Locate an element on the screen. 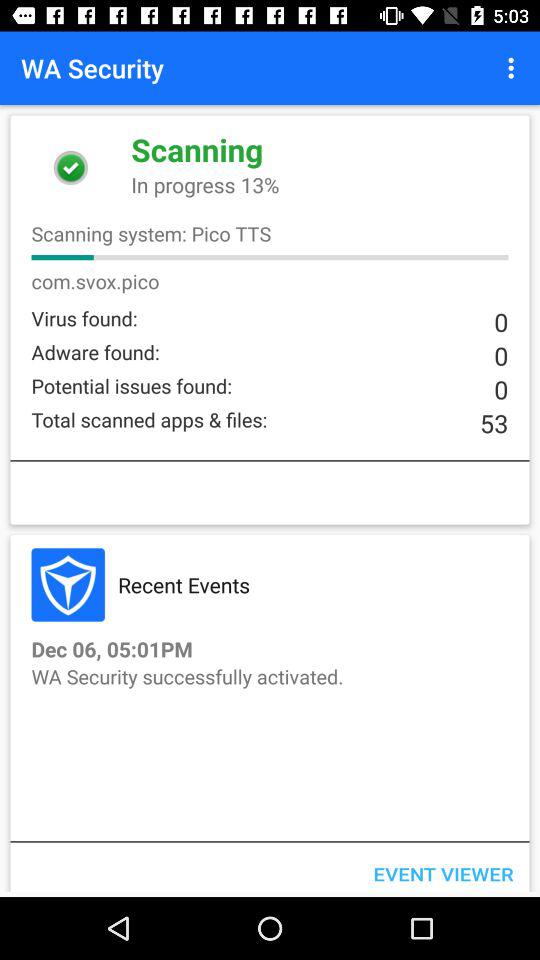 Image resolution: width=540 pixels, height=960 pixels. select the item to the right of the wa security item is located at coordinates (514, 68).